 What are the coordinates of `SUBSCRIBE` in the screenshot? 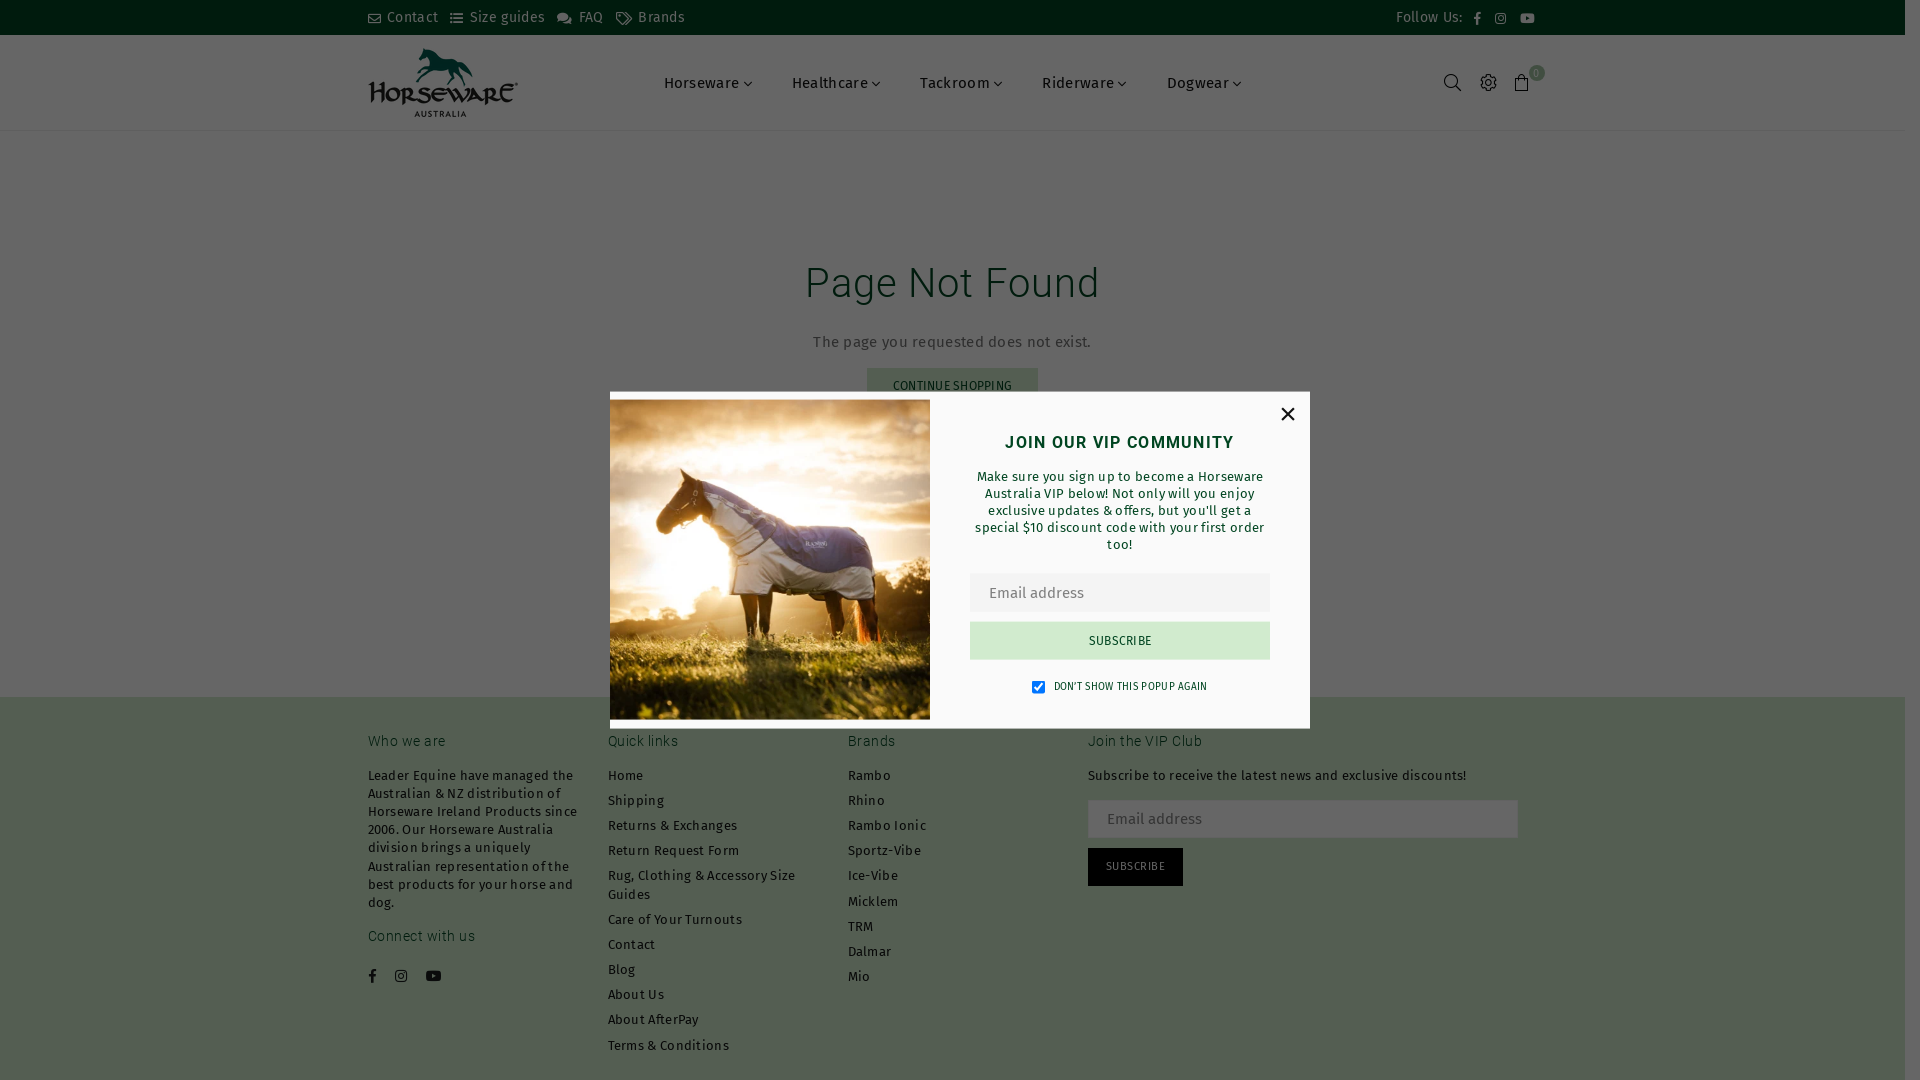 It's located at (1136, 867).